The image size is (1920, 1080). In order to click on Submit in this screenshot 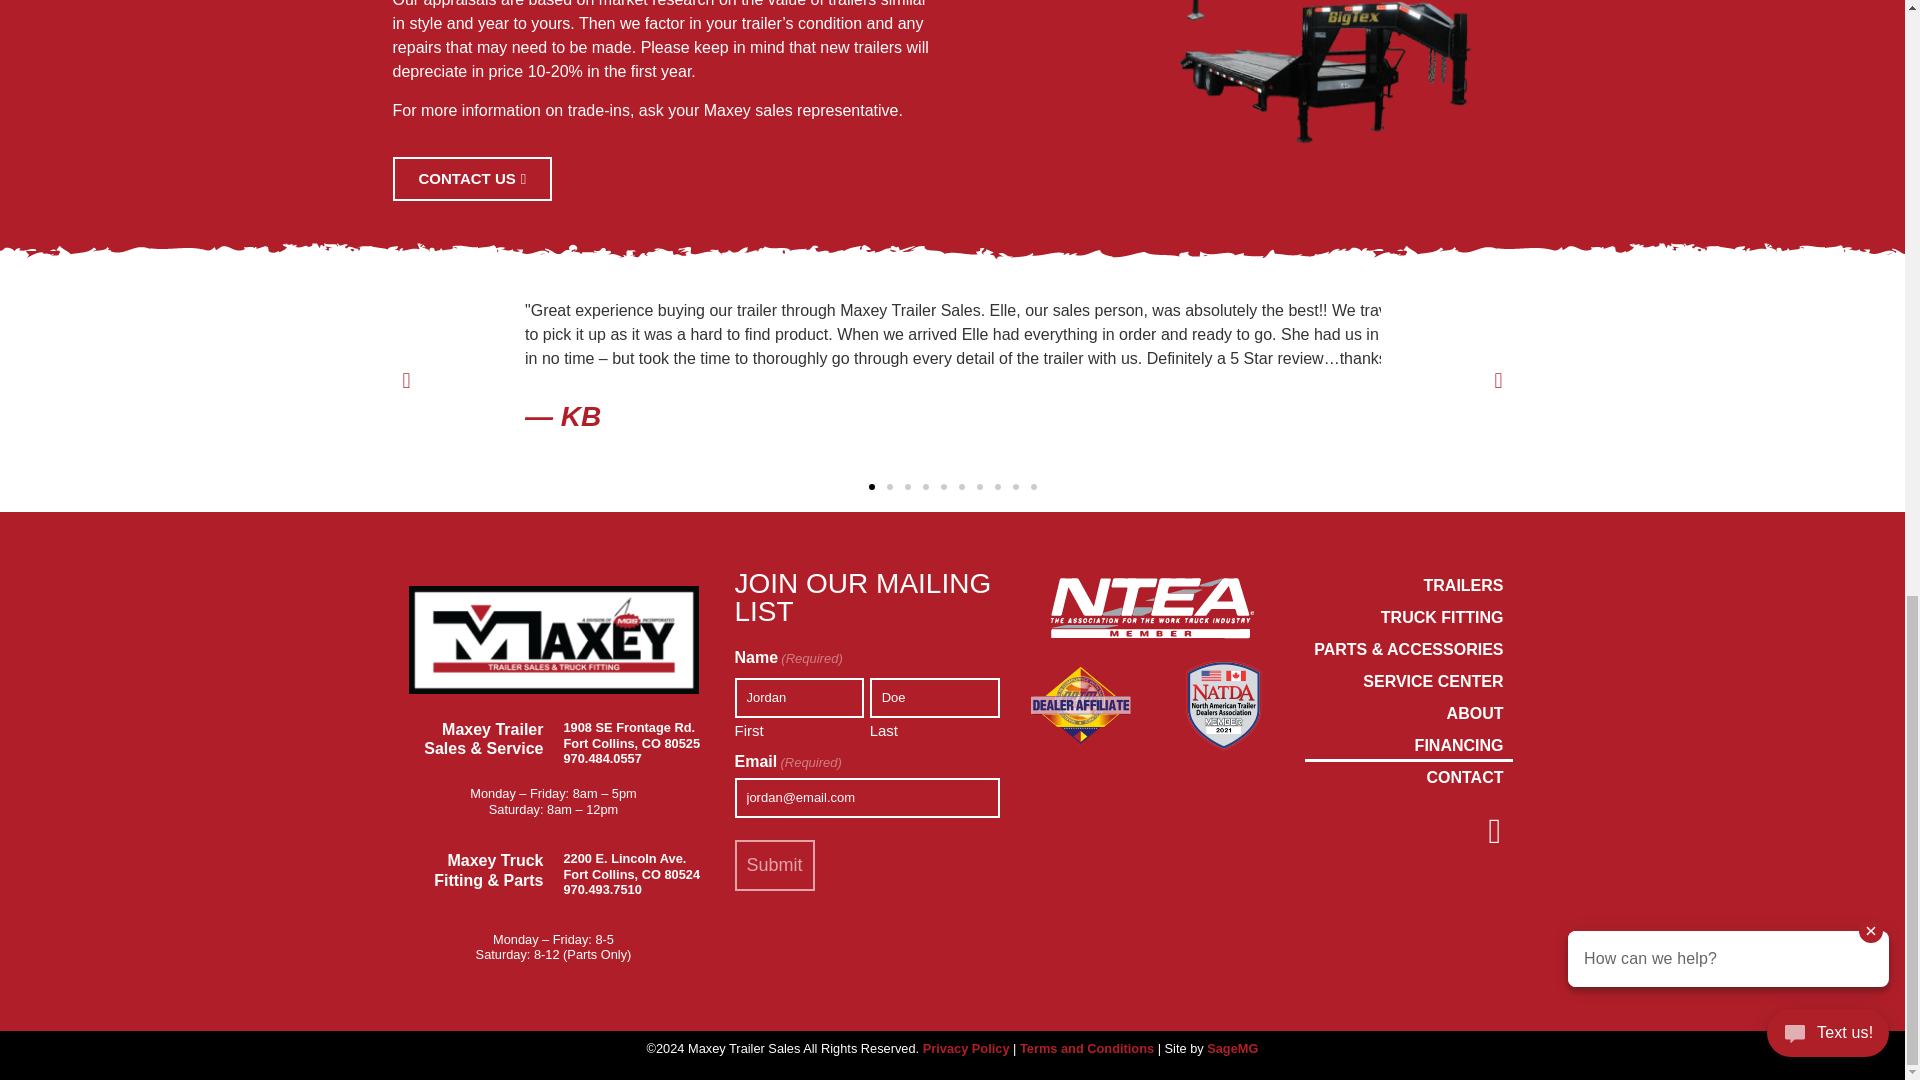, I will do `click(774, 866)`.